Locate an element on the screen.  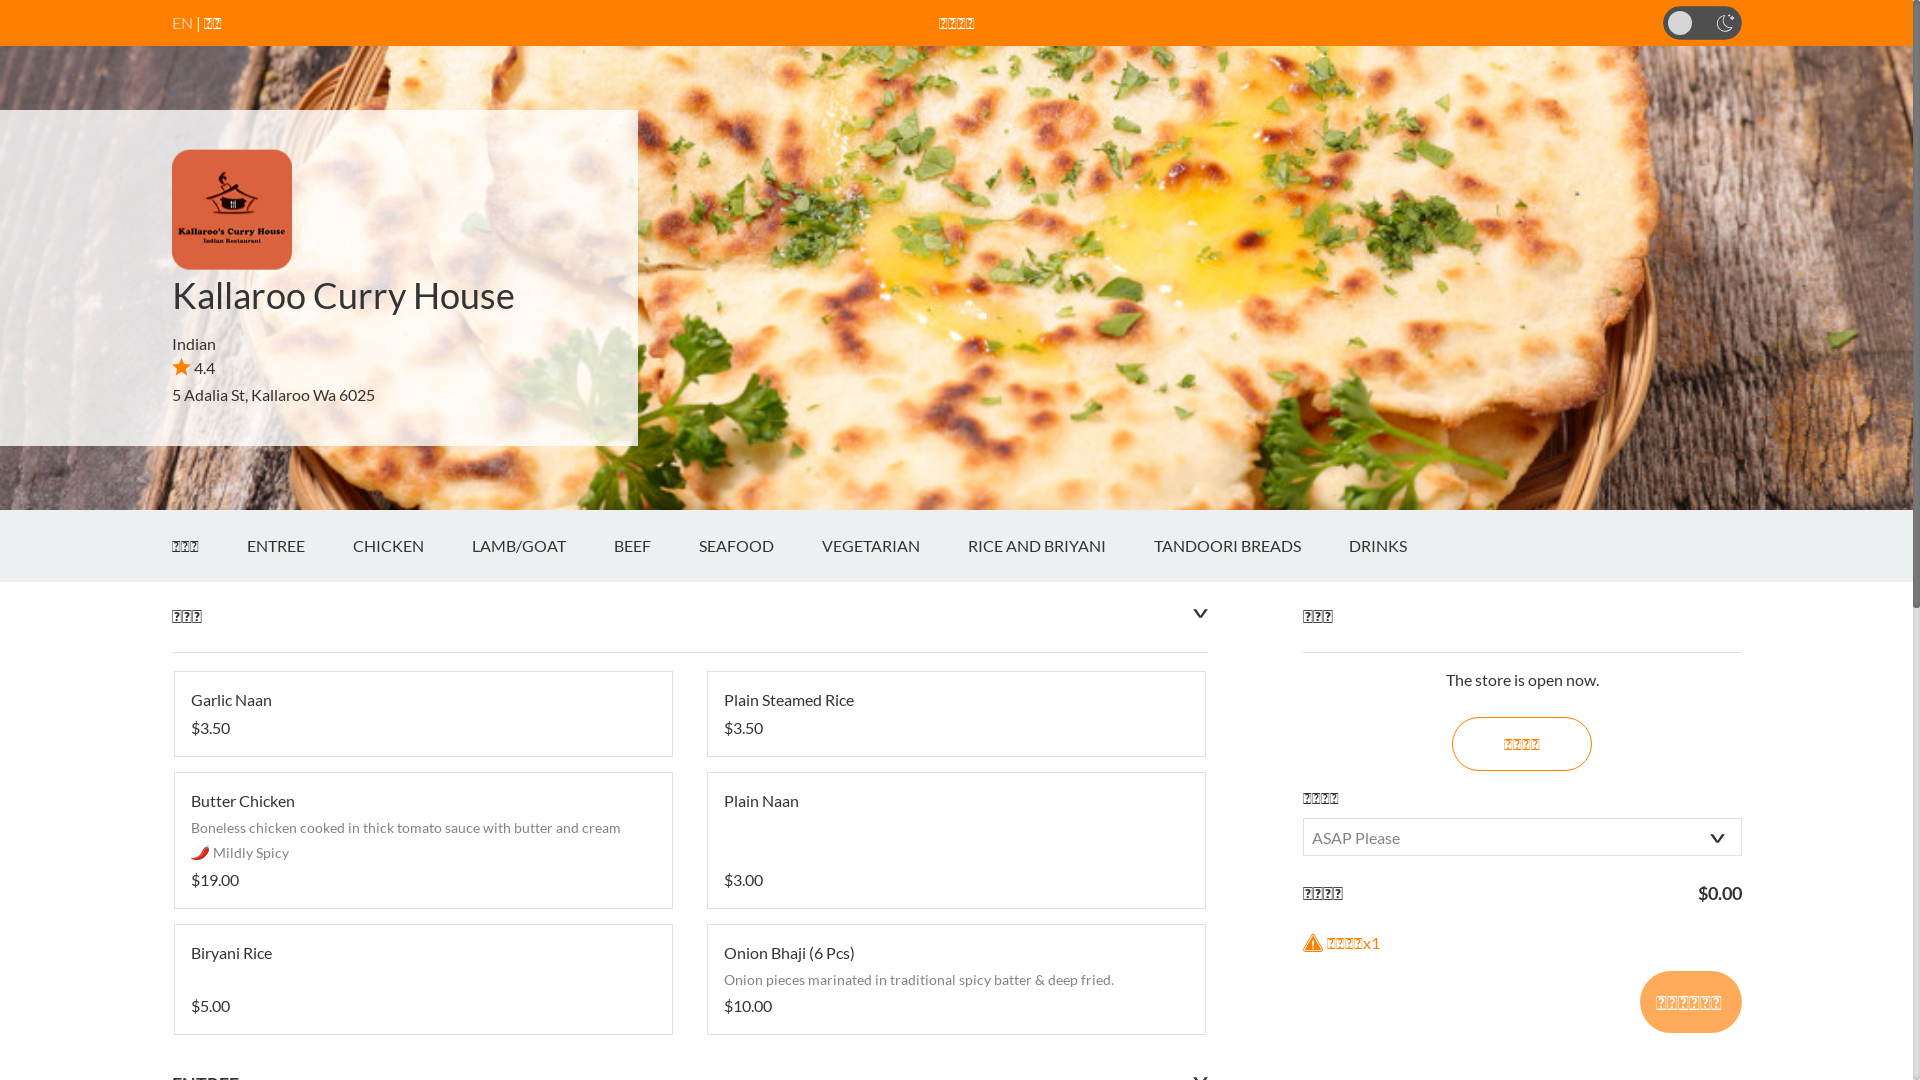
TANDOORI BREADS is located at coordinates (1252, 546).